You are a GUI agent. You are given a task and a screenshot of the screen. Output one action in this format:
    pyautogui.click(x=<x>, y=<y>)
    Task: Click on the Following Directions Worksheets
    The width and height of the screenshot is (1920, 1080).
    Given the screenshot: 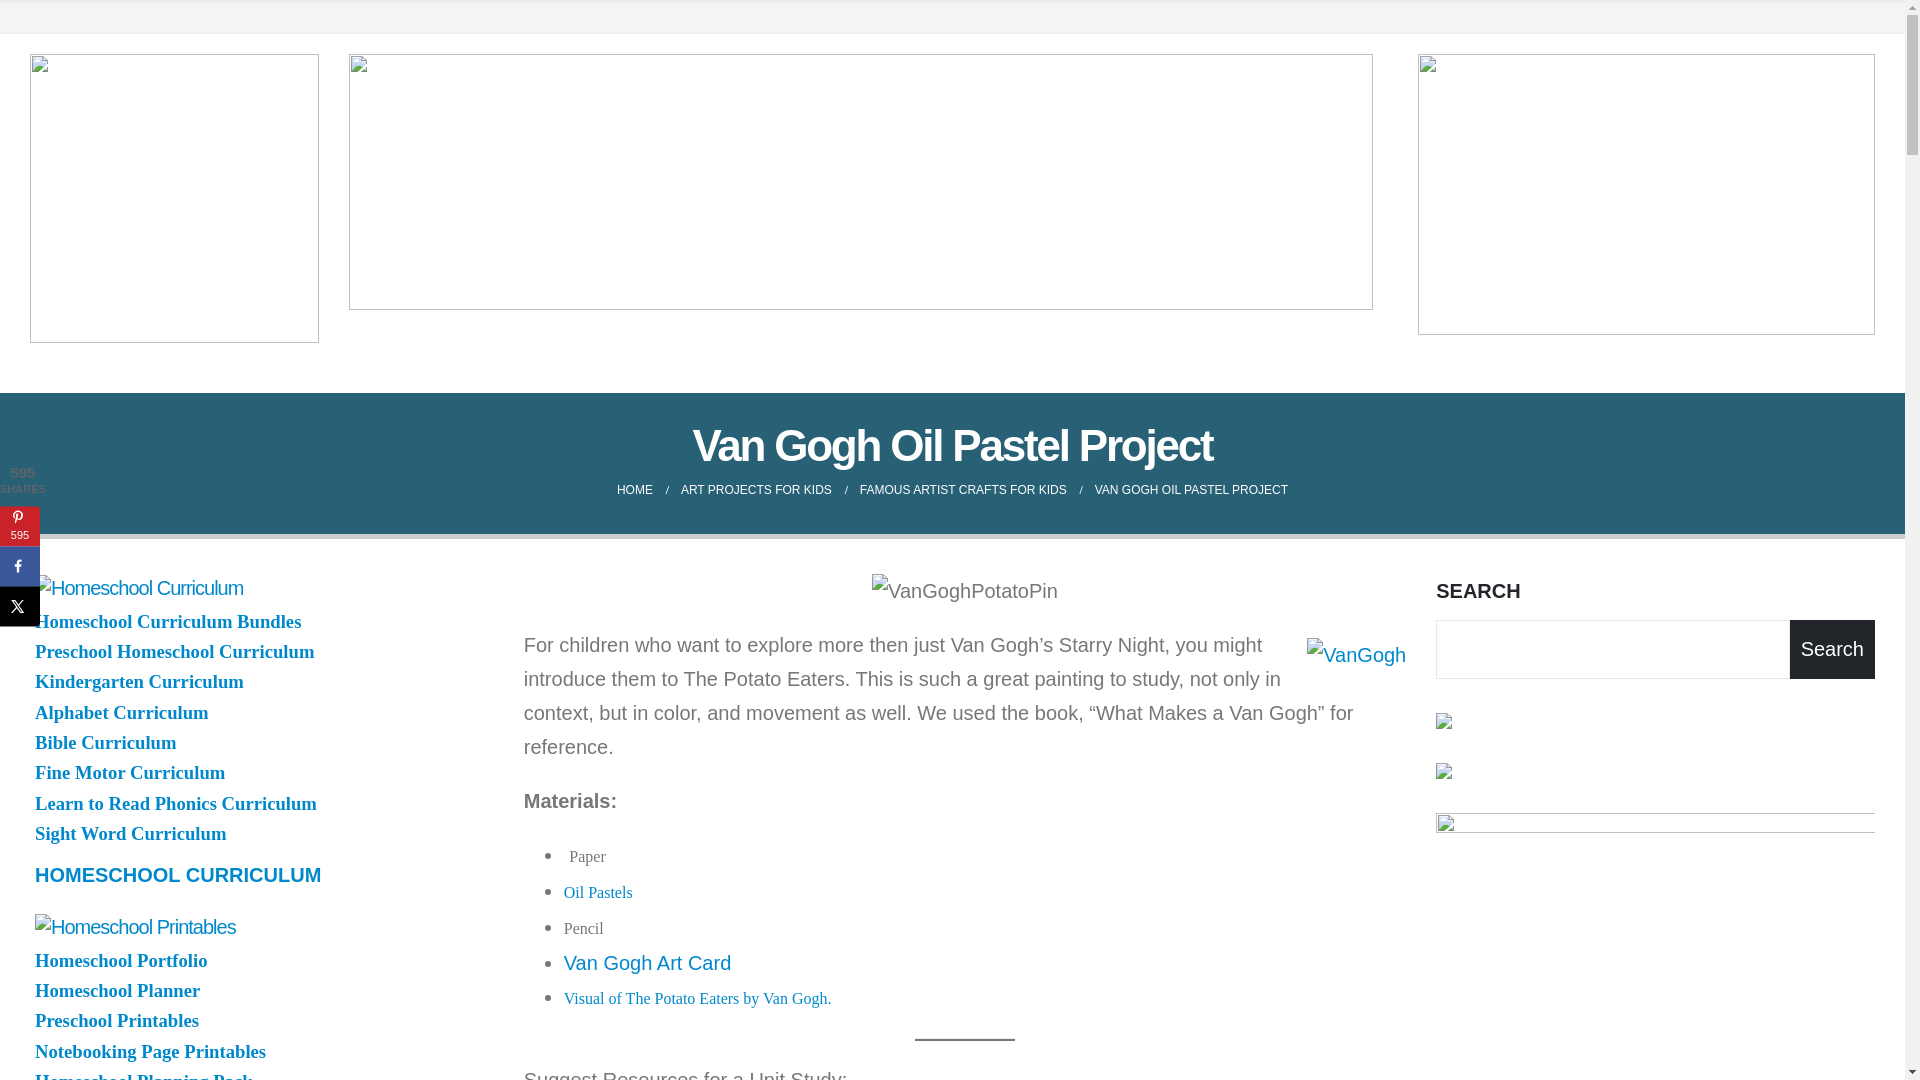 What is the action you would take?
    pyautogui.click(x=1646, y=194)
    